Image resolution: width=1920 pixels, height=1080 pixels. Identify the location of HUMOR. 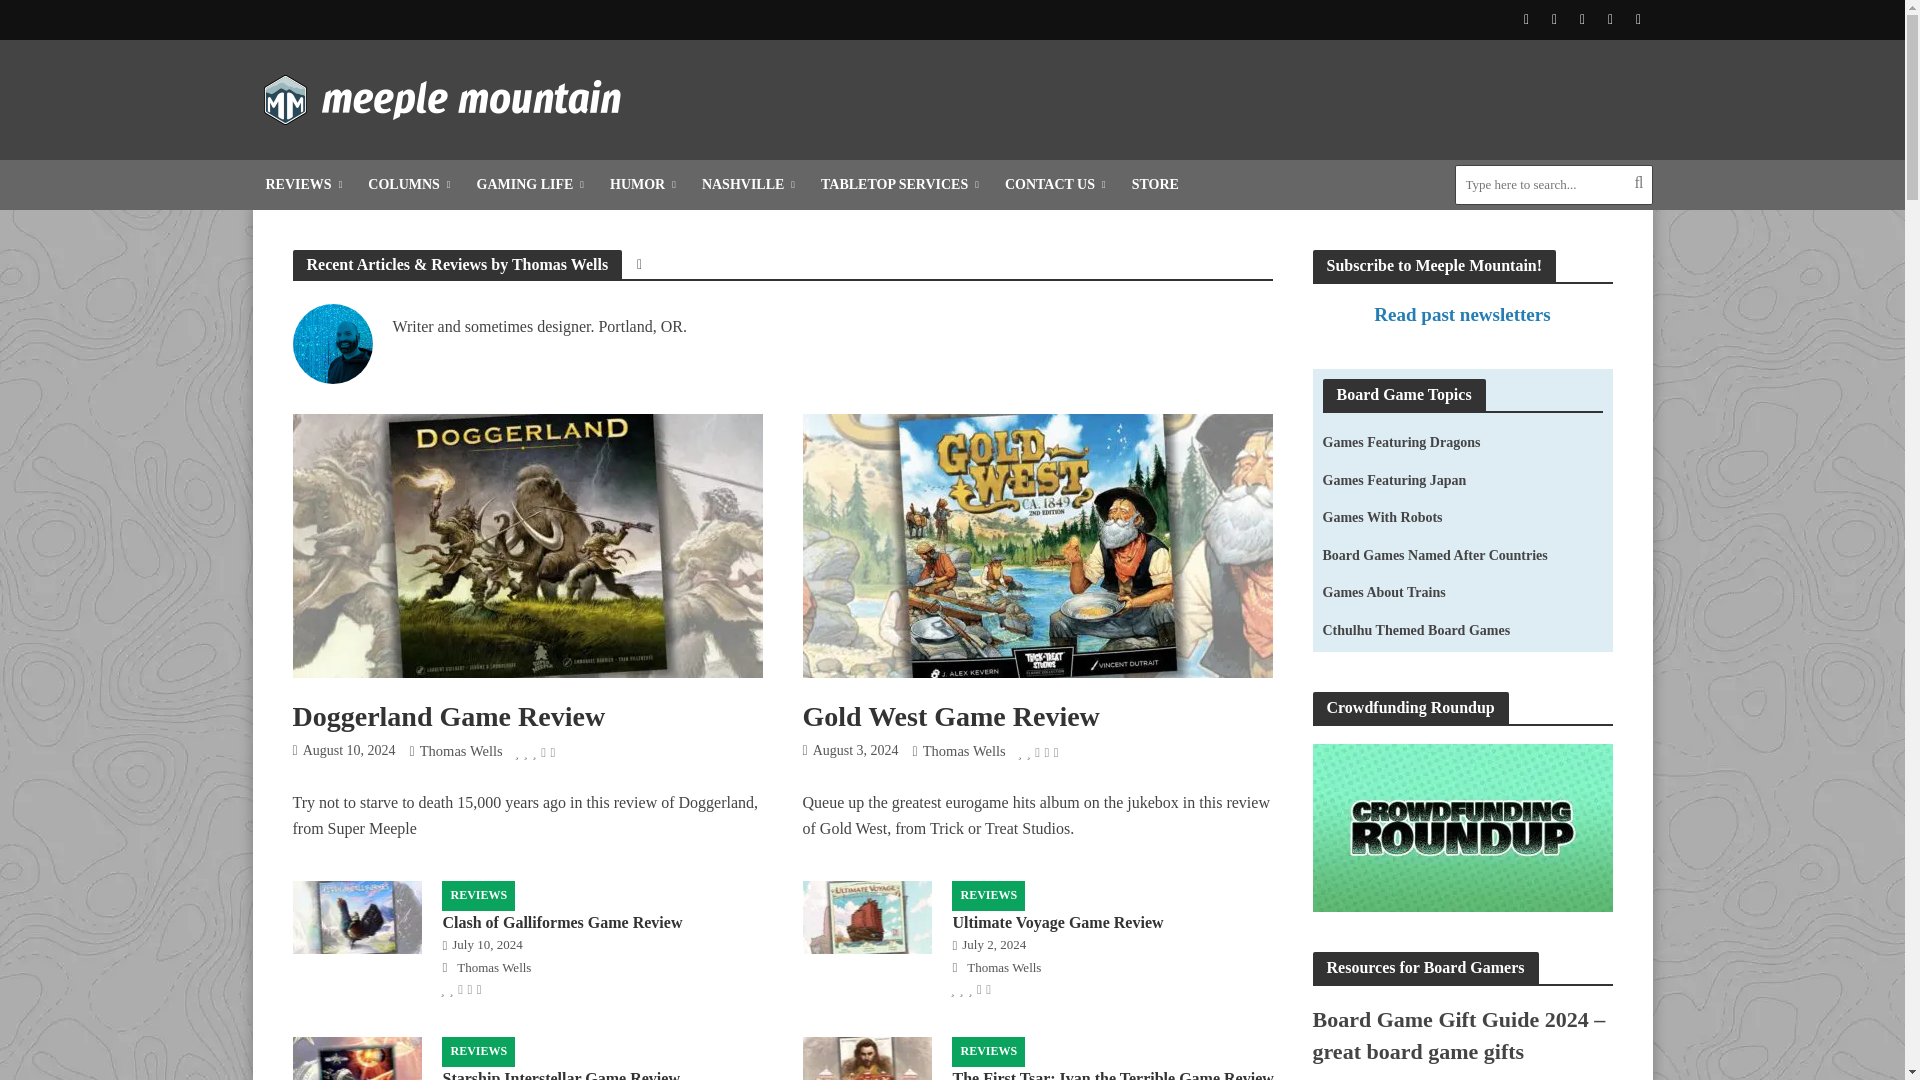
(643, 184).